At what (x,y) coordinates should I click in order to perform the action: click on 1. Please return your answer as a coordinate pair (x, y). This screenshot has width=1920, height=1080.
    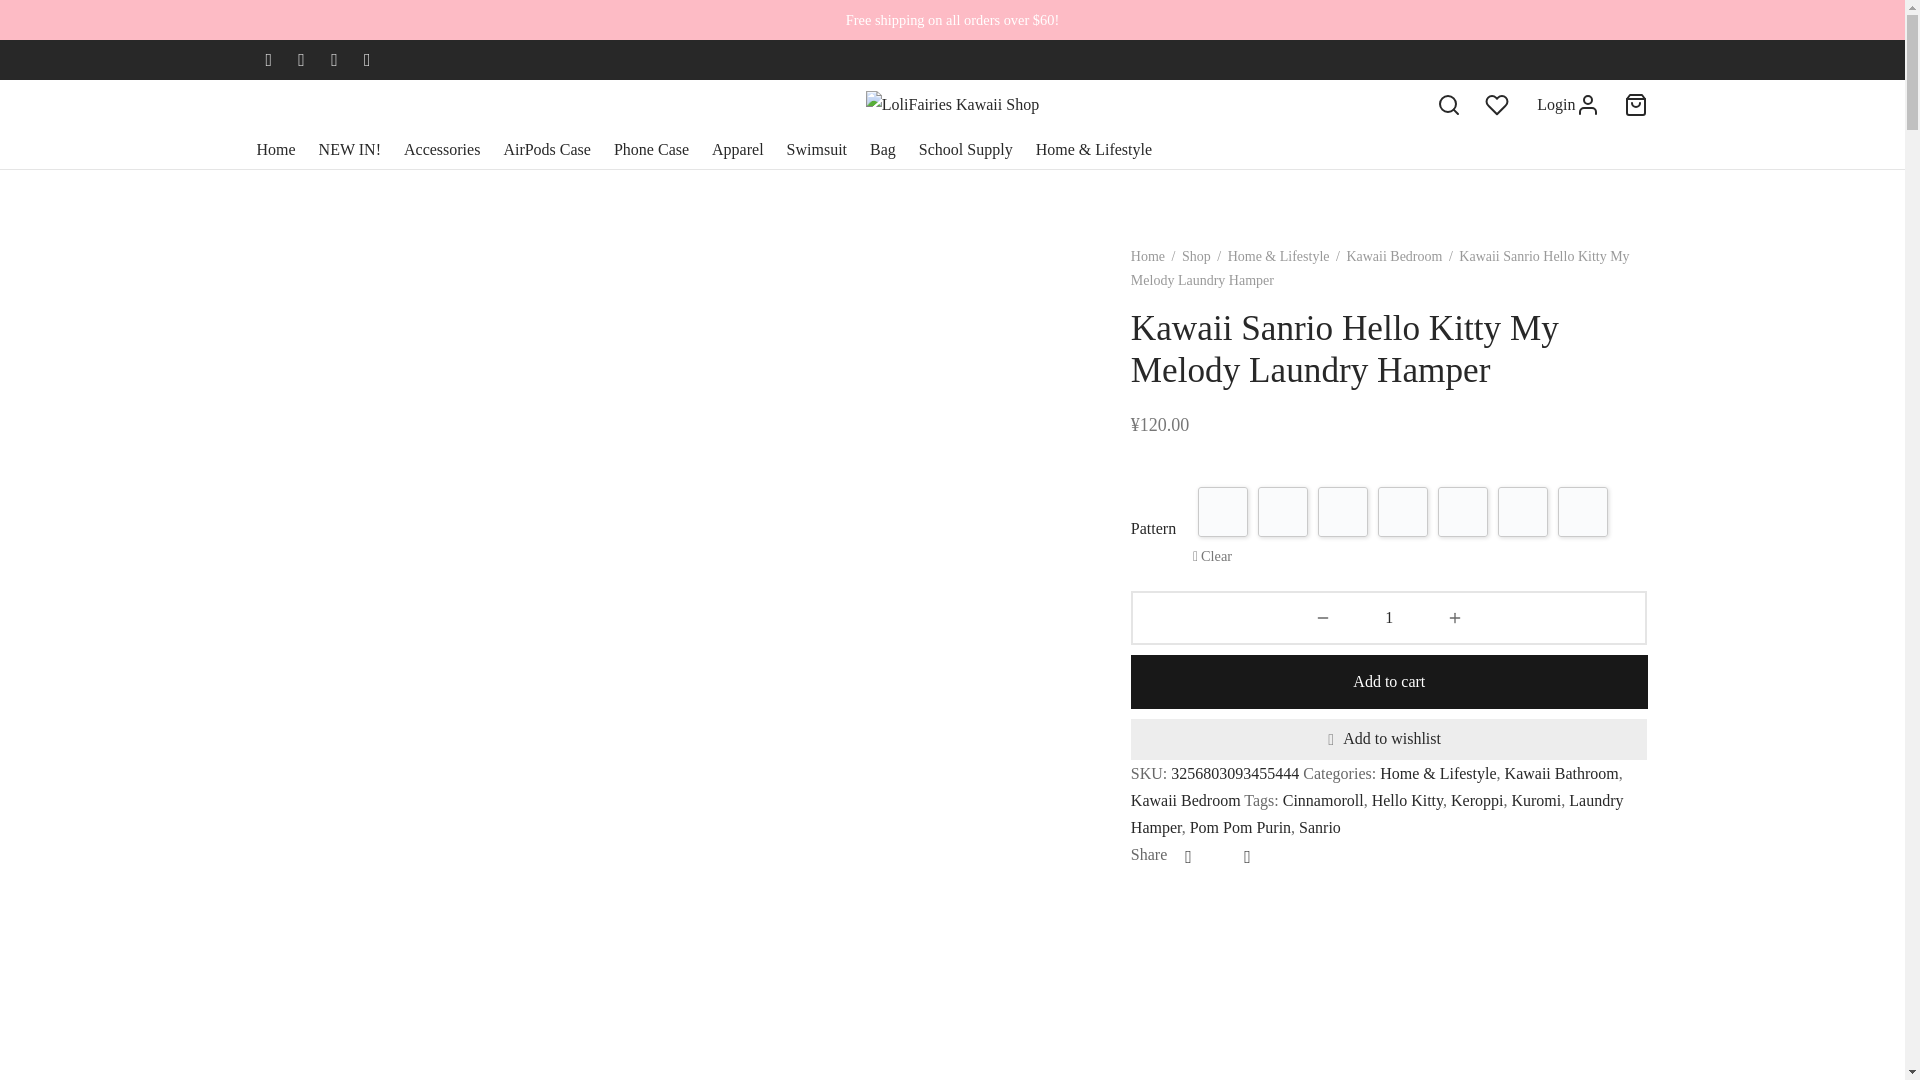
    Looking at the image, I should click on (1390, 617).